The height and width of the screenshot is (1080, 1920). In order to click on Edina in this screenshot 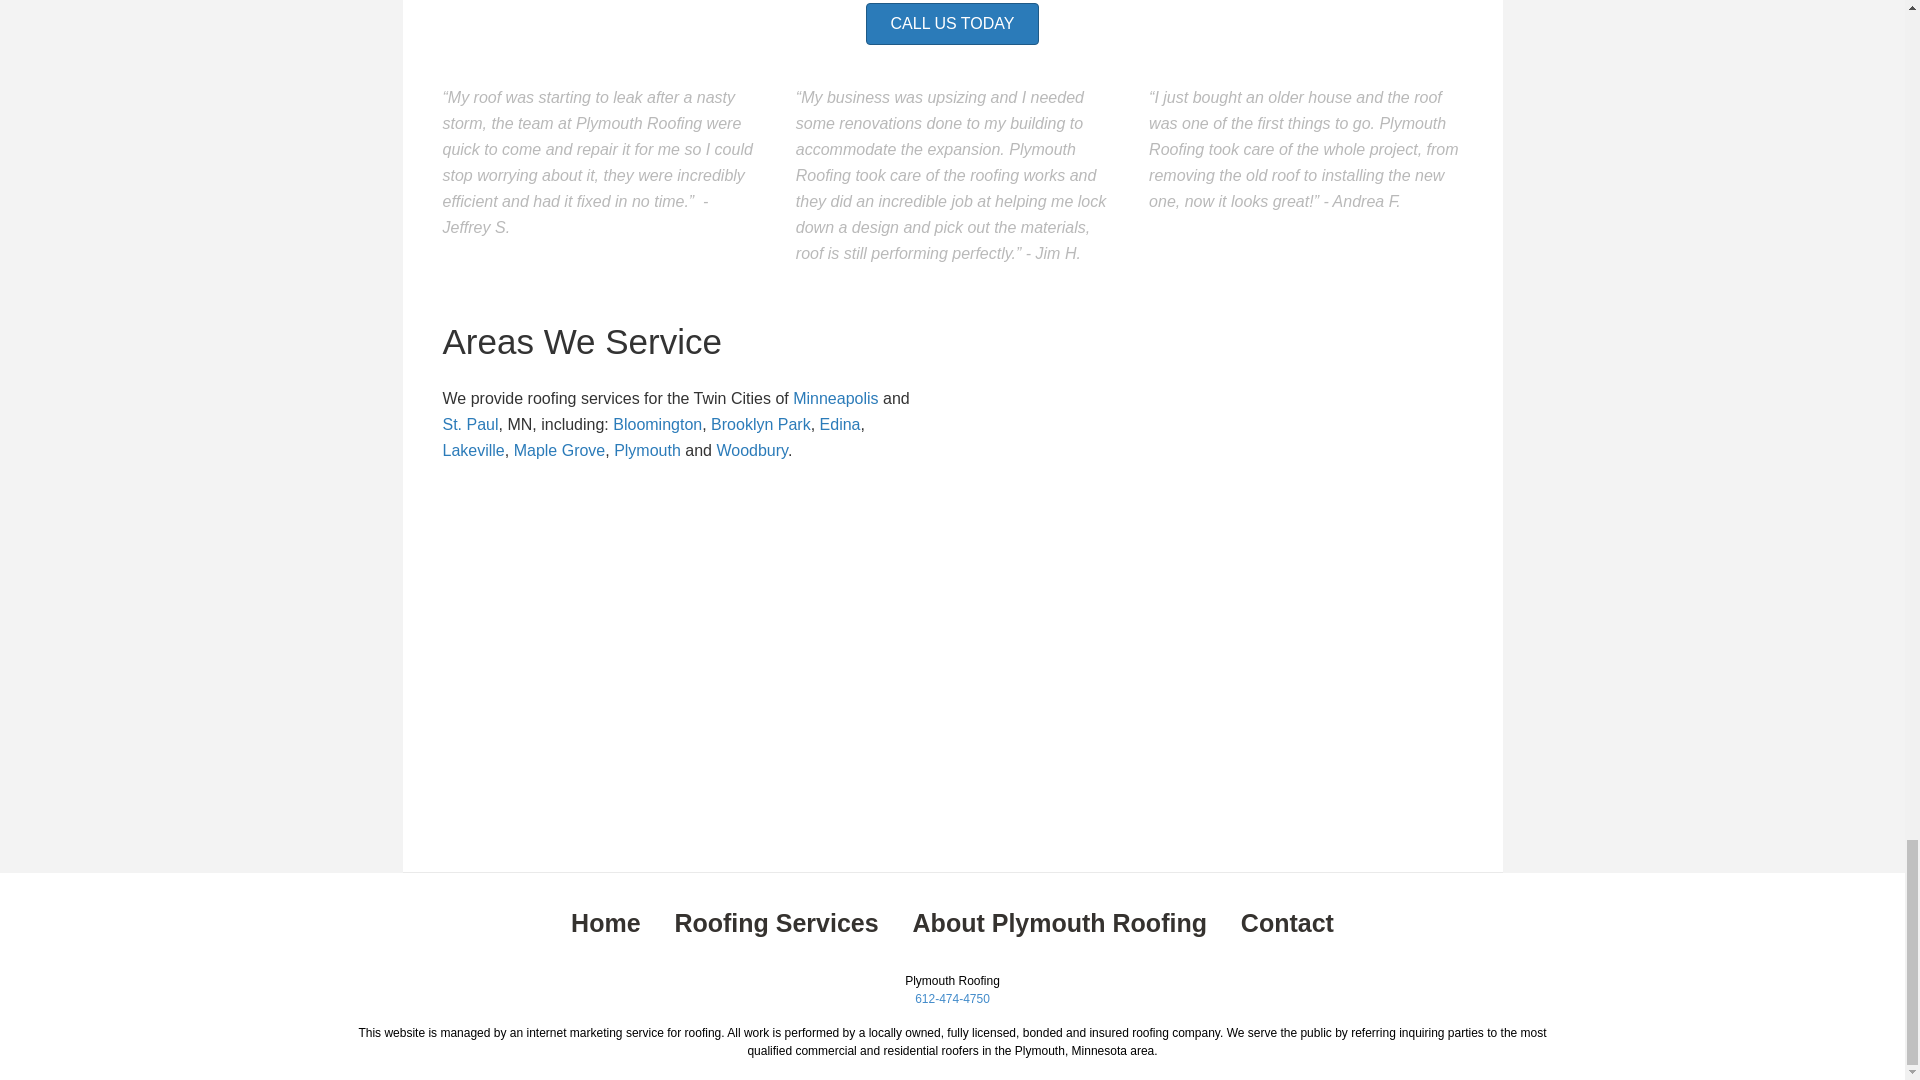, I will do `click(840, 424)`.